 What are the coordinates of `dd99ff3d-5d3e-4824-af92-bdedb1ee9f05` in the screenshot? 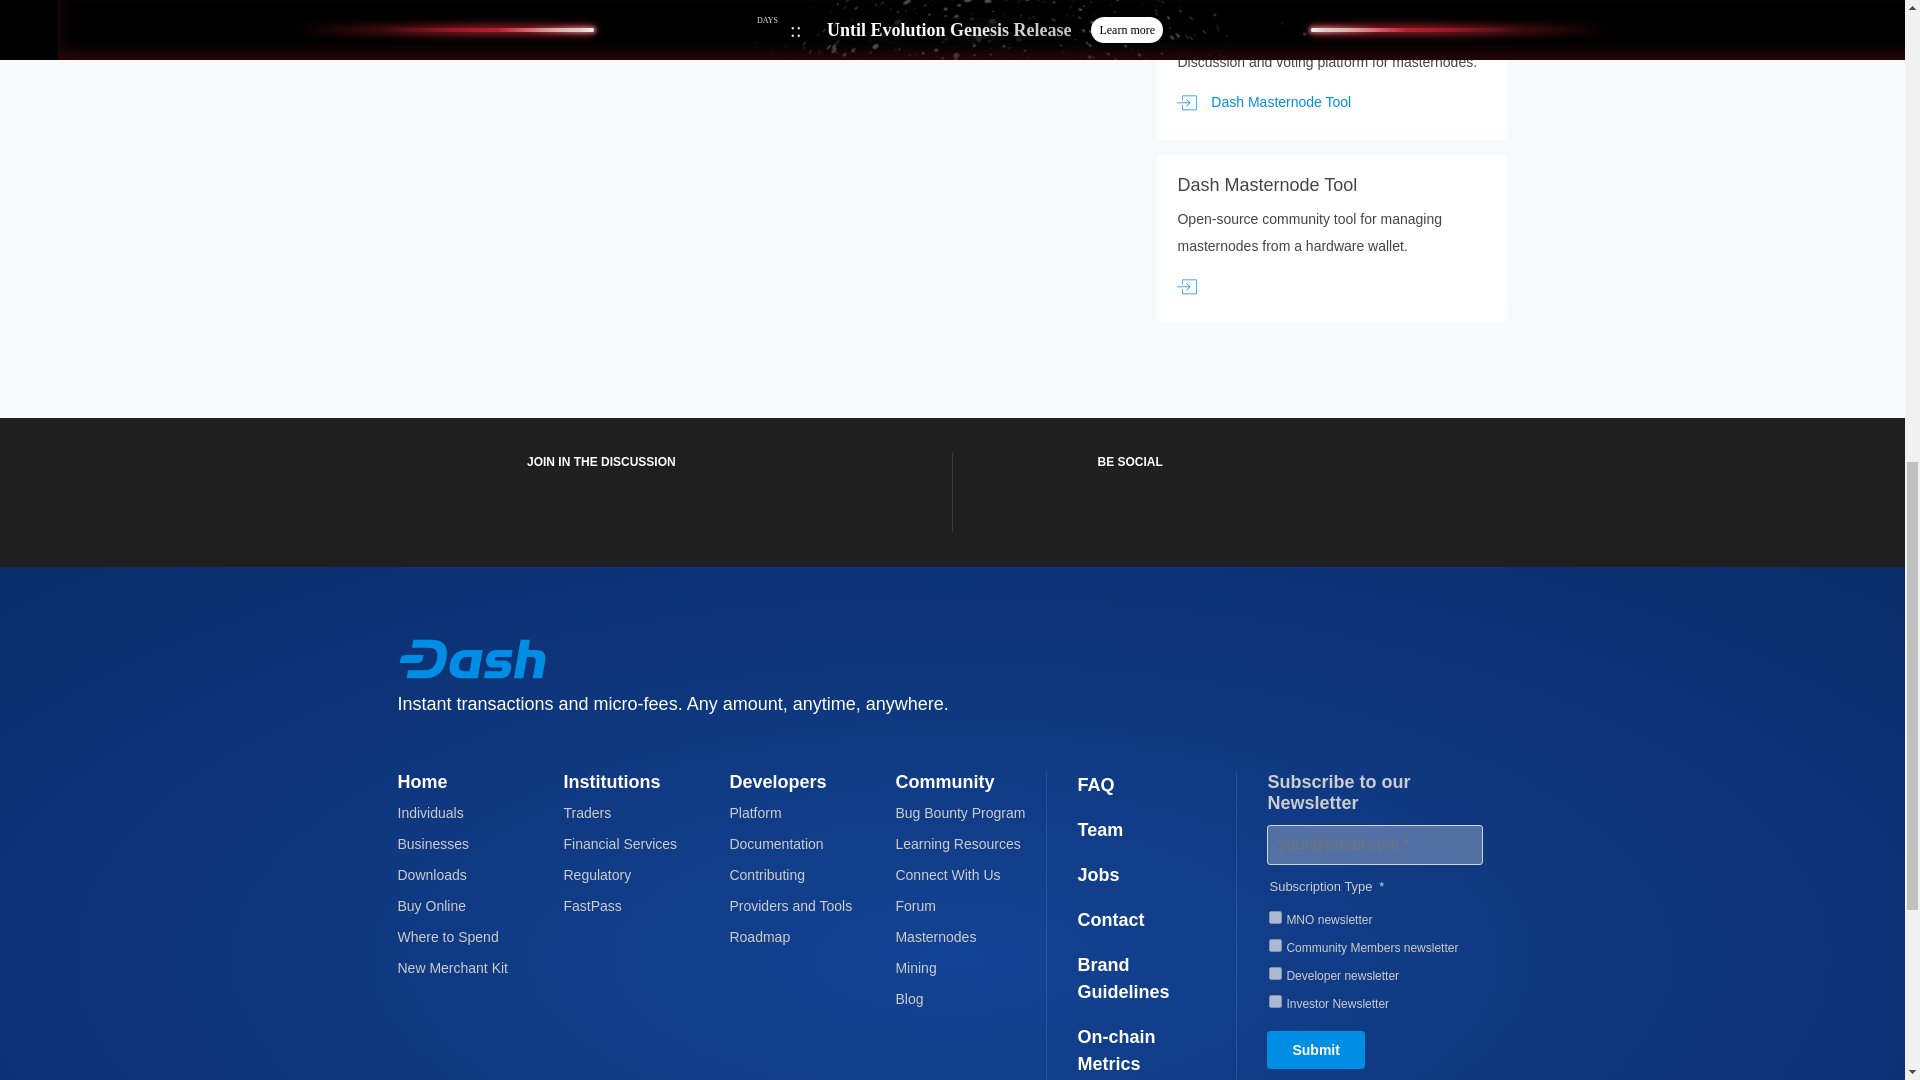 It's located at (1276, 918).